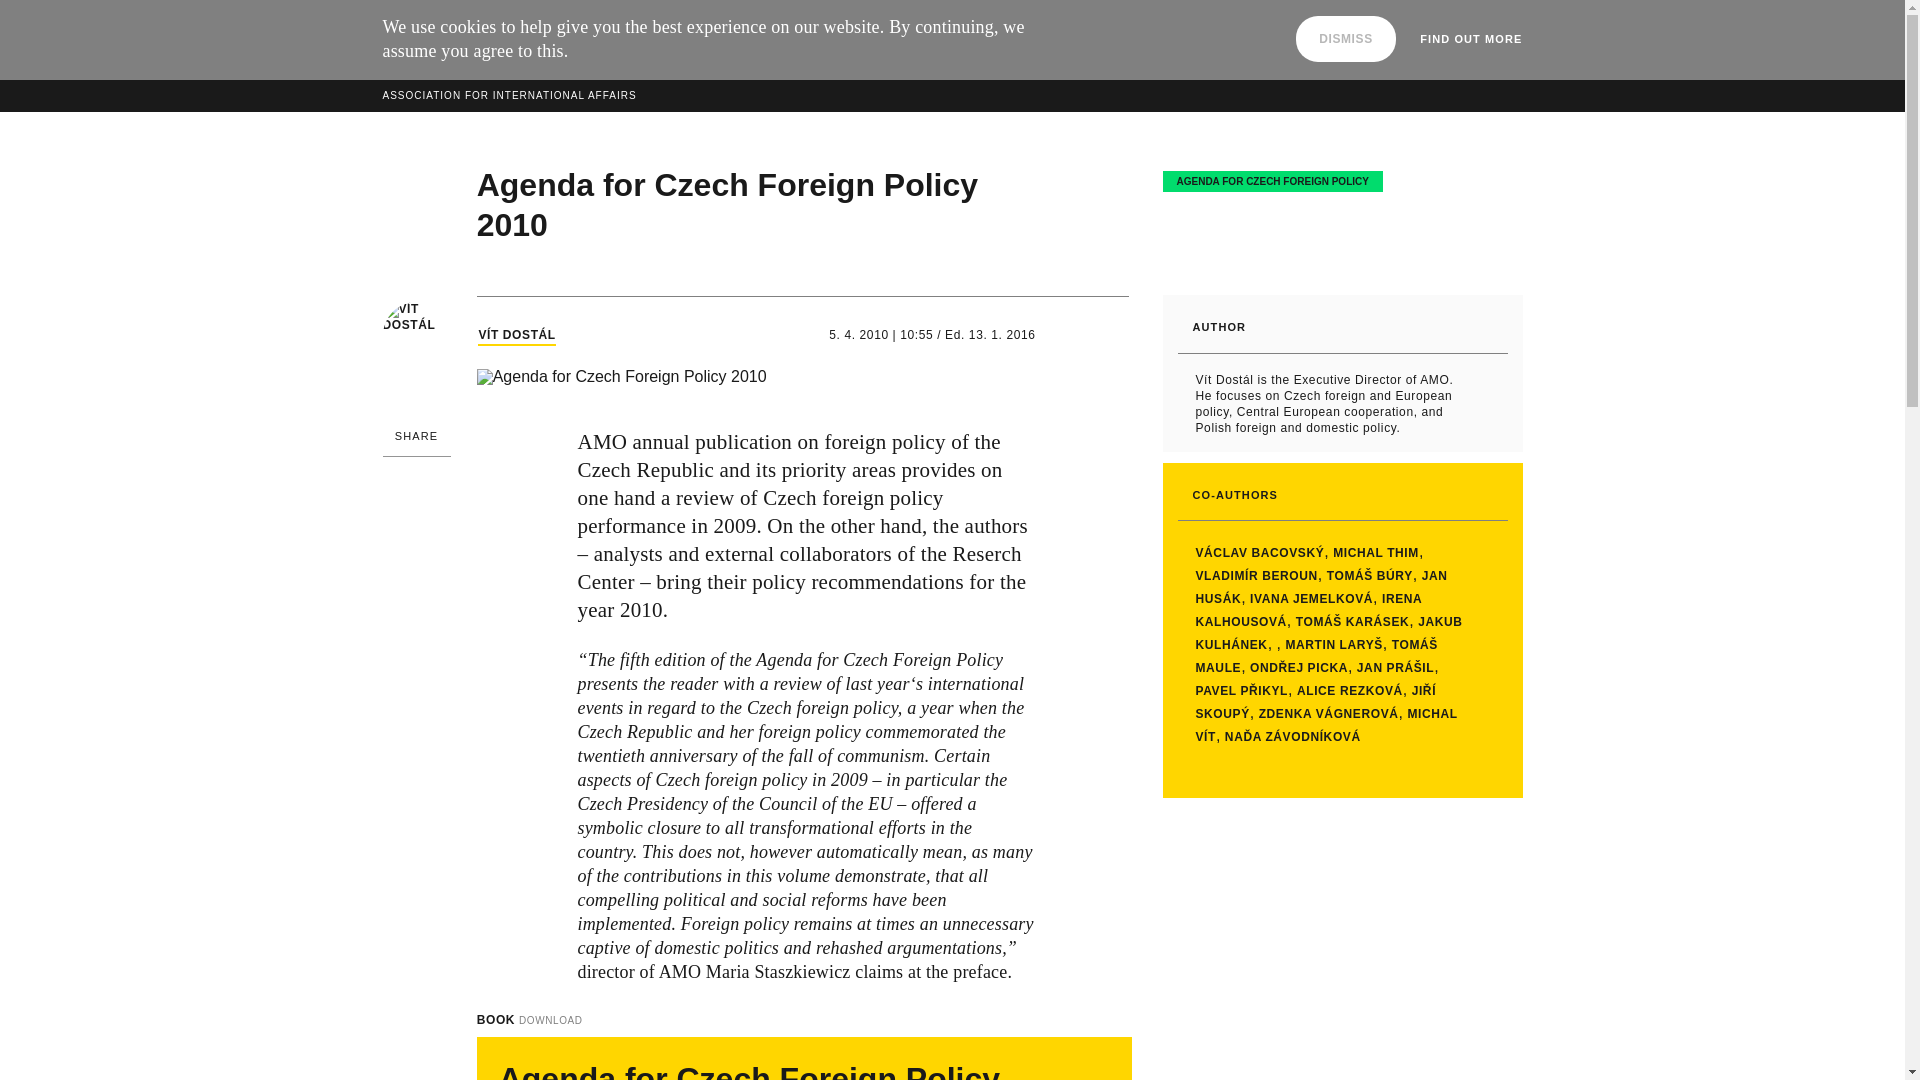 The width and height of the screenshot is (1920, 1080). I want to click on Facebook, so click(416, 500).